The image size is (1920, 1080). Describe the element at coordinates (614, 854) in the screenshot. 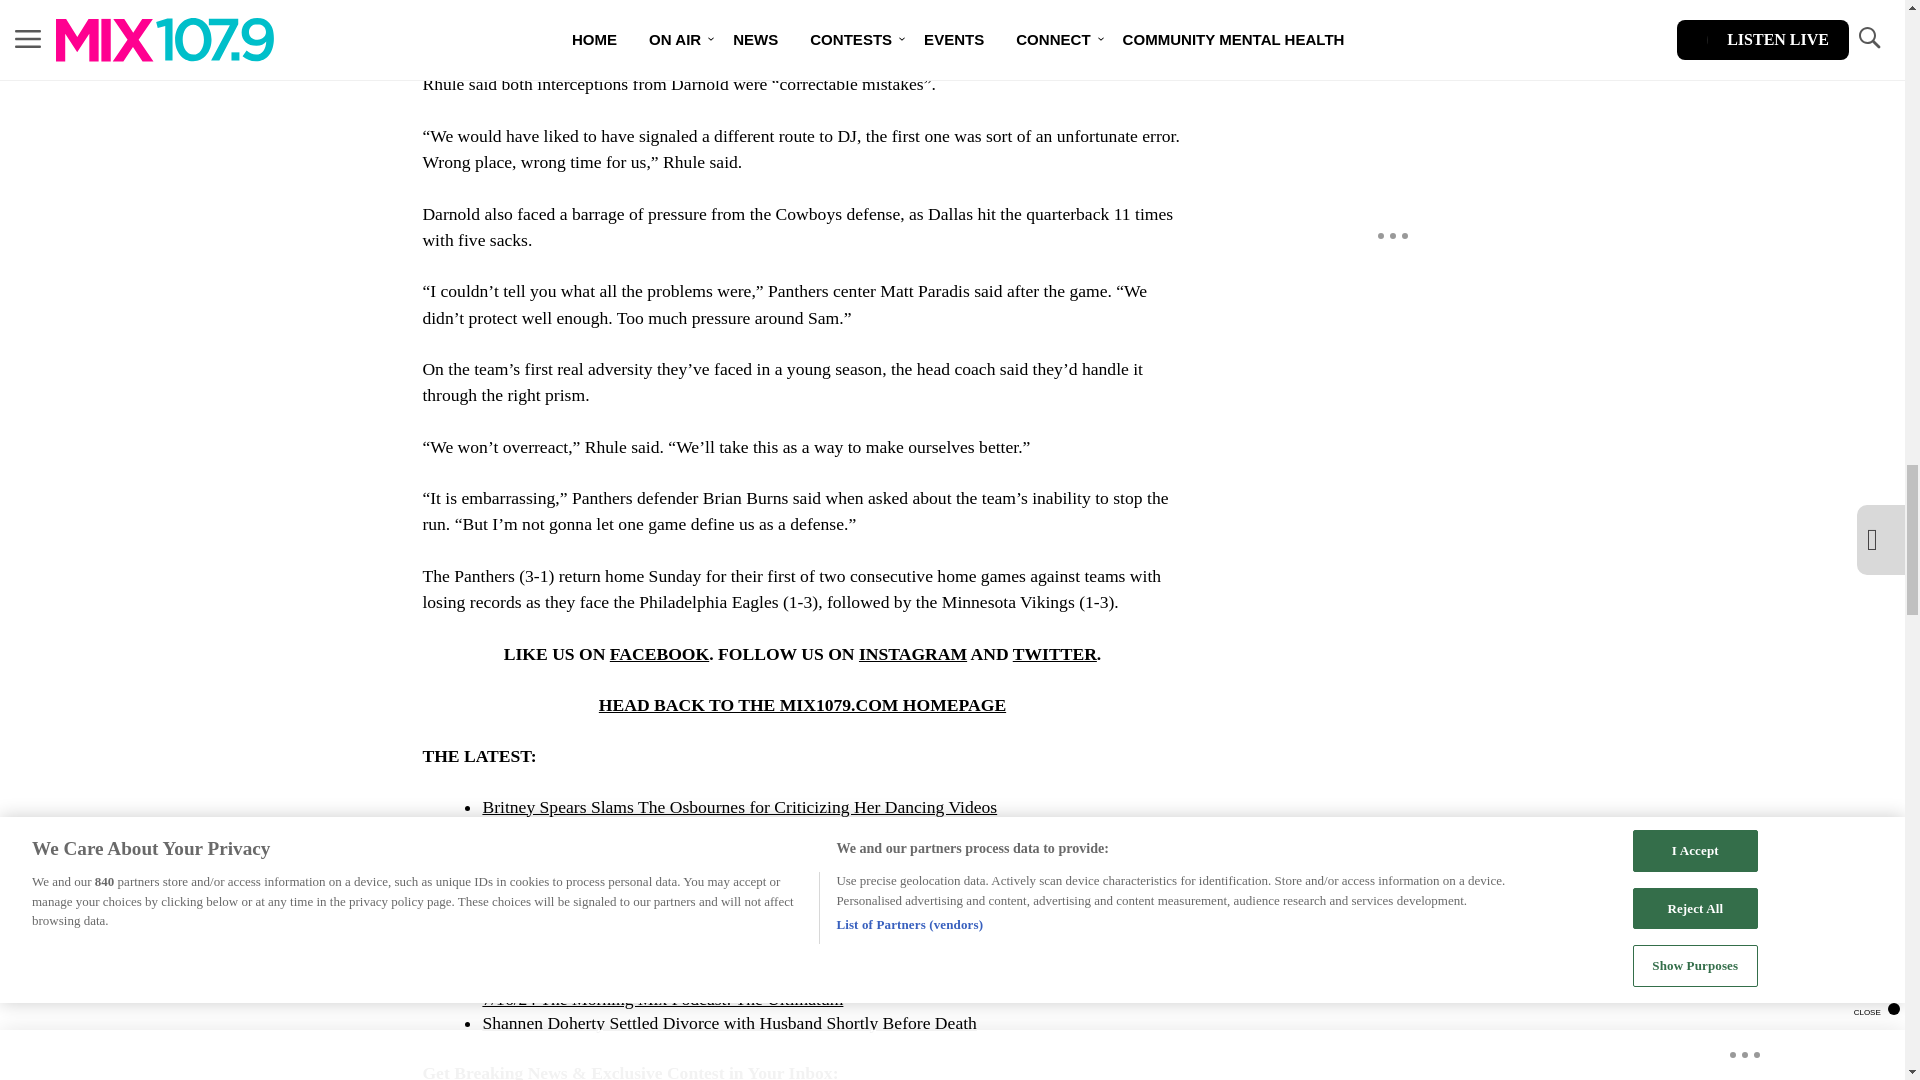

I see `Biden Tests Positive For Covid Again` at that location.